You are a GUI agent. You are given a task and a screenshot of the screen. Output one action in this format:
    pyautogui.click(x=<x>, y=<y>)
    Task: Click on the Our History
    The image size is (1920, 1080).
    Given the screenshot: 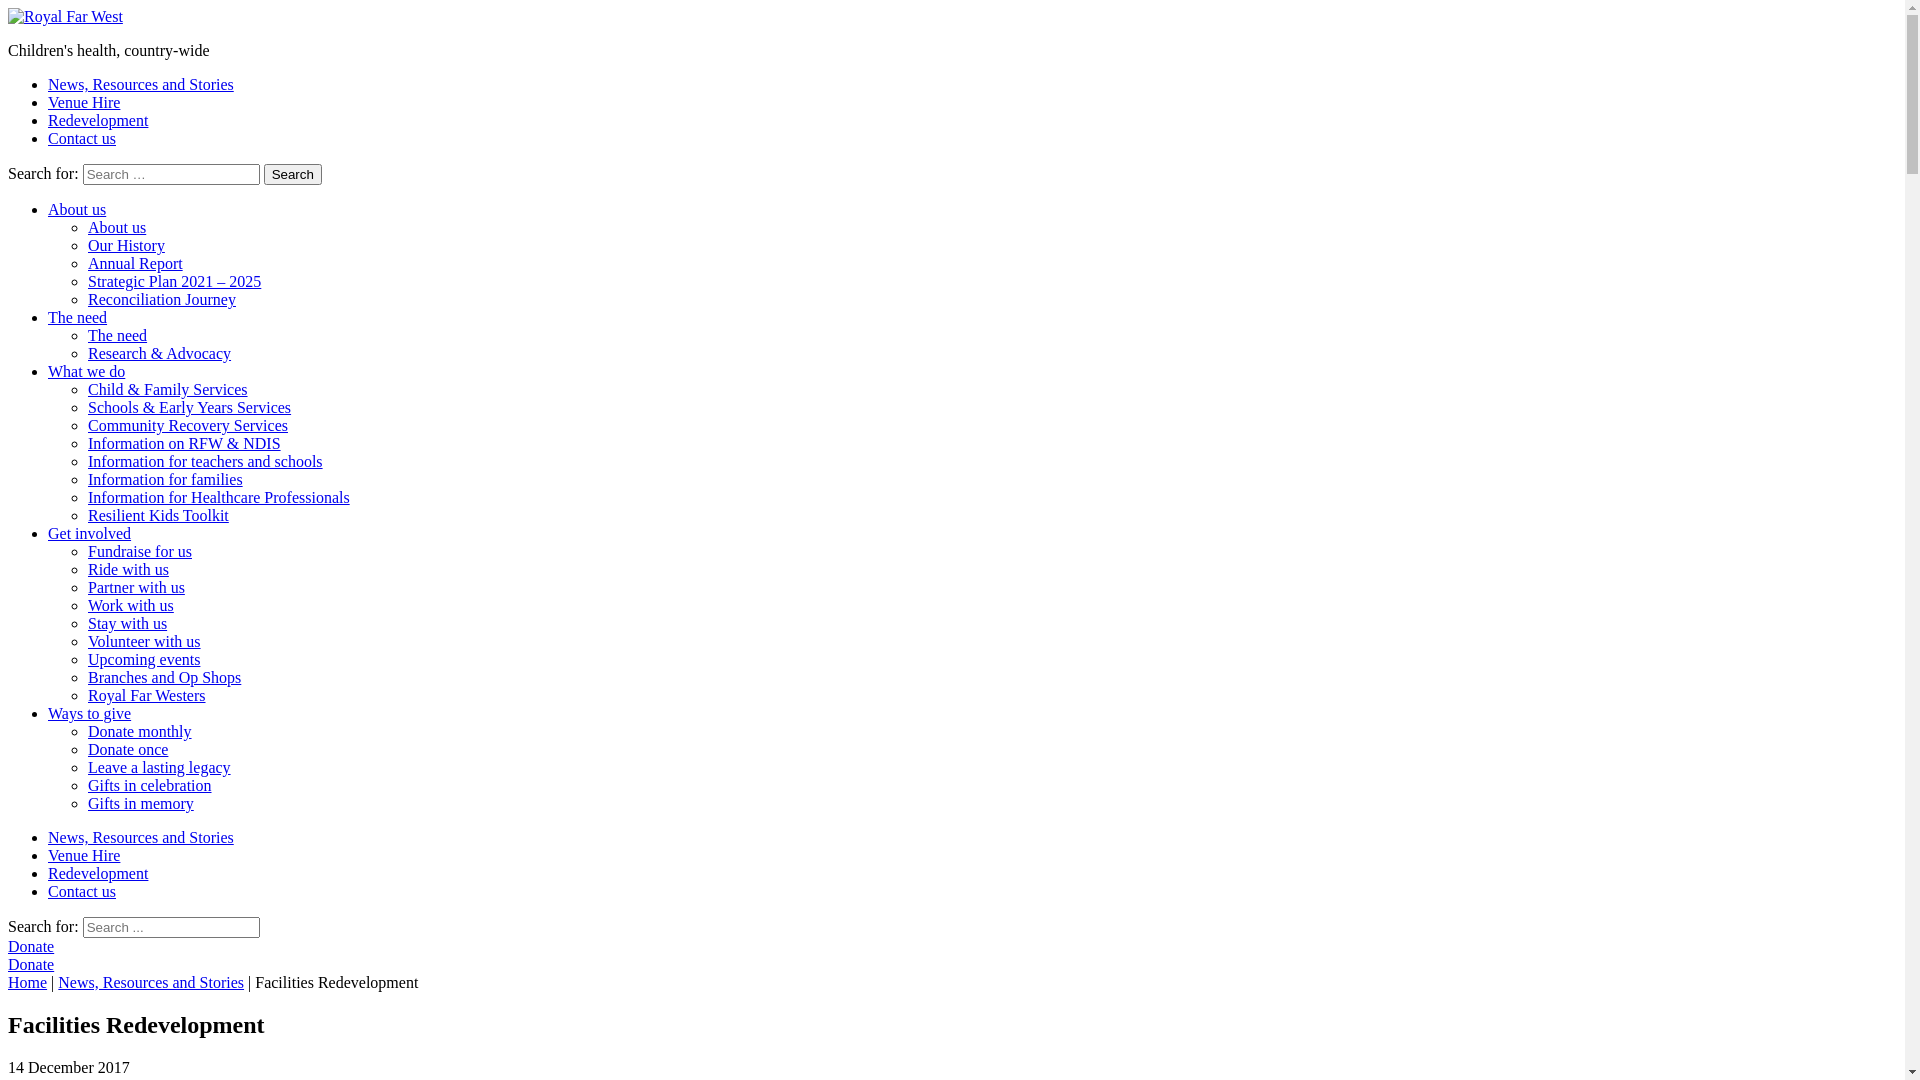 What is the action you would take?
    pyautogui.click(x=126, y=246)
    